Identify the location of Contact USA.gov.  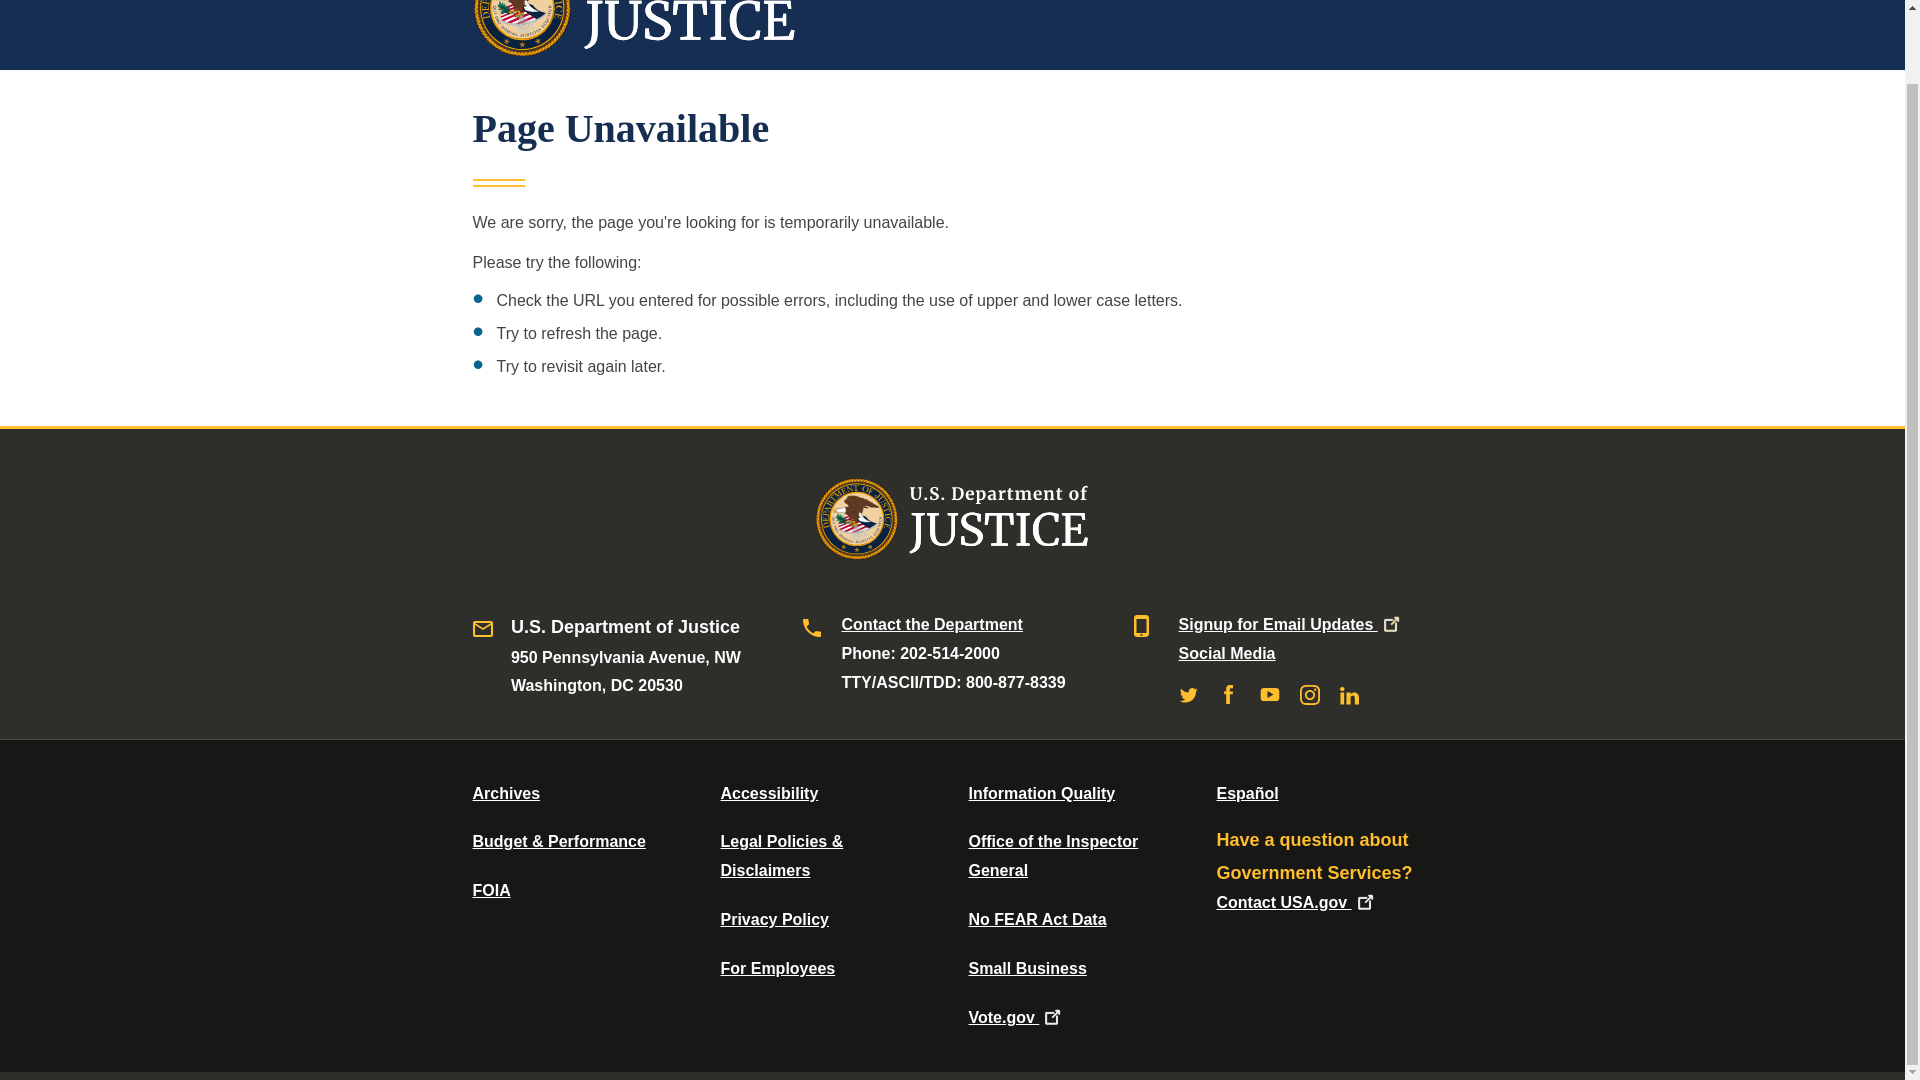
(1296, 902).